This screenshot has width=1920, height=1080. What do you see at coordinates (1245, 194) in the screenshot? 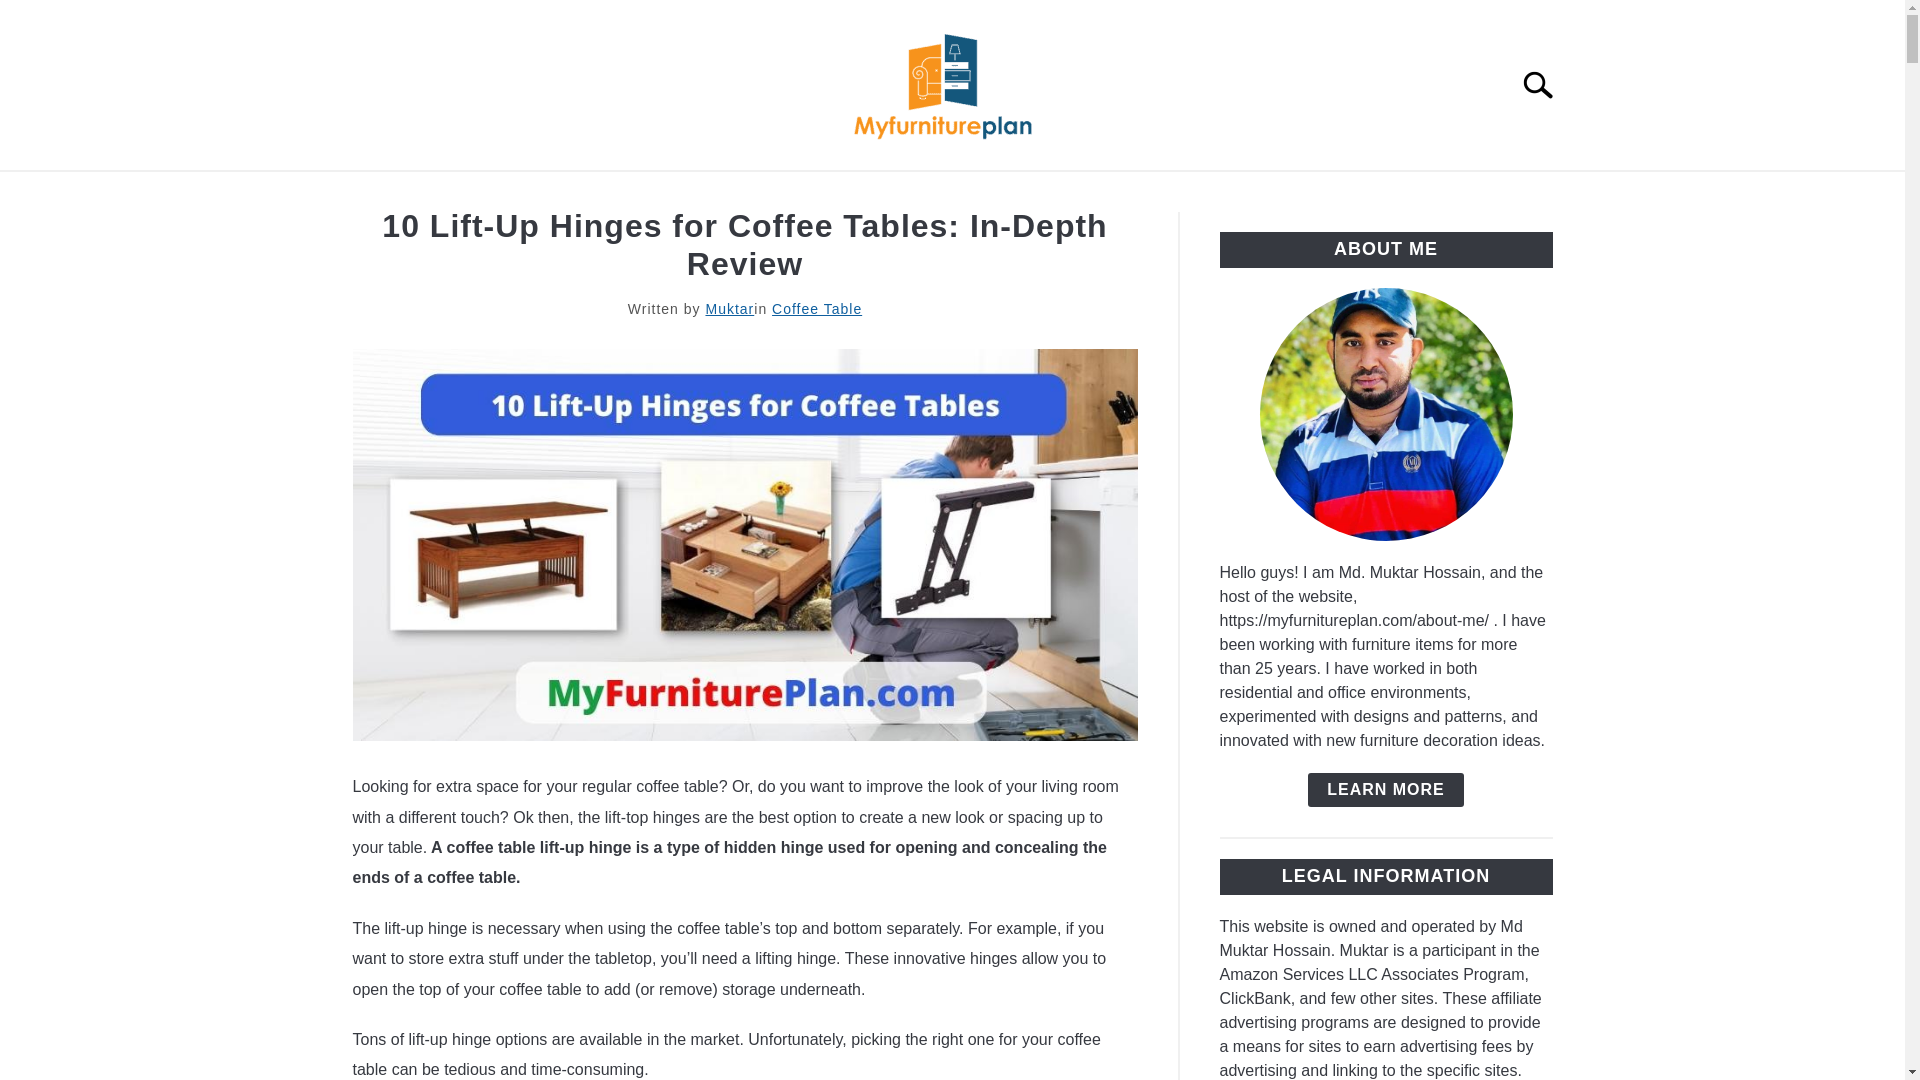
I see `FURNITURE` at bounding box center [1245, 194].